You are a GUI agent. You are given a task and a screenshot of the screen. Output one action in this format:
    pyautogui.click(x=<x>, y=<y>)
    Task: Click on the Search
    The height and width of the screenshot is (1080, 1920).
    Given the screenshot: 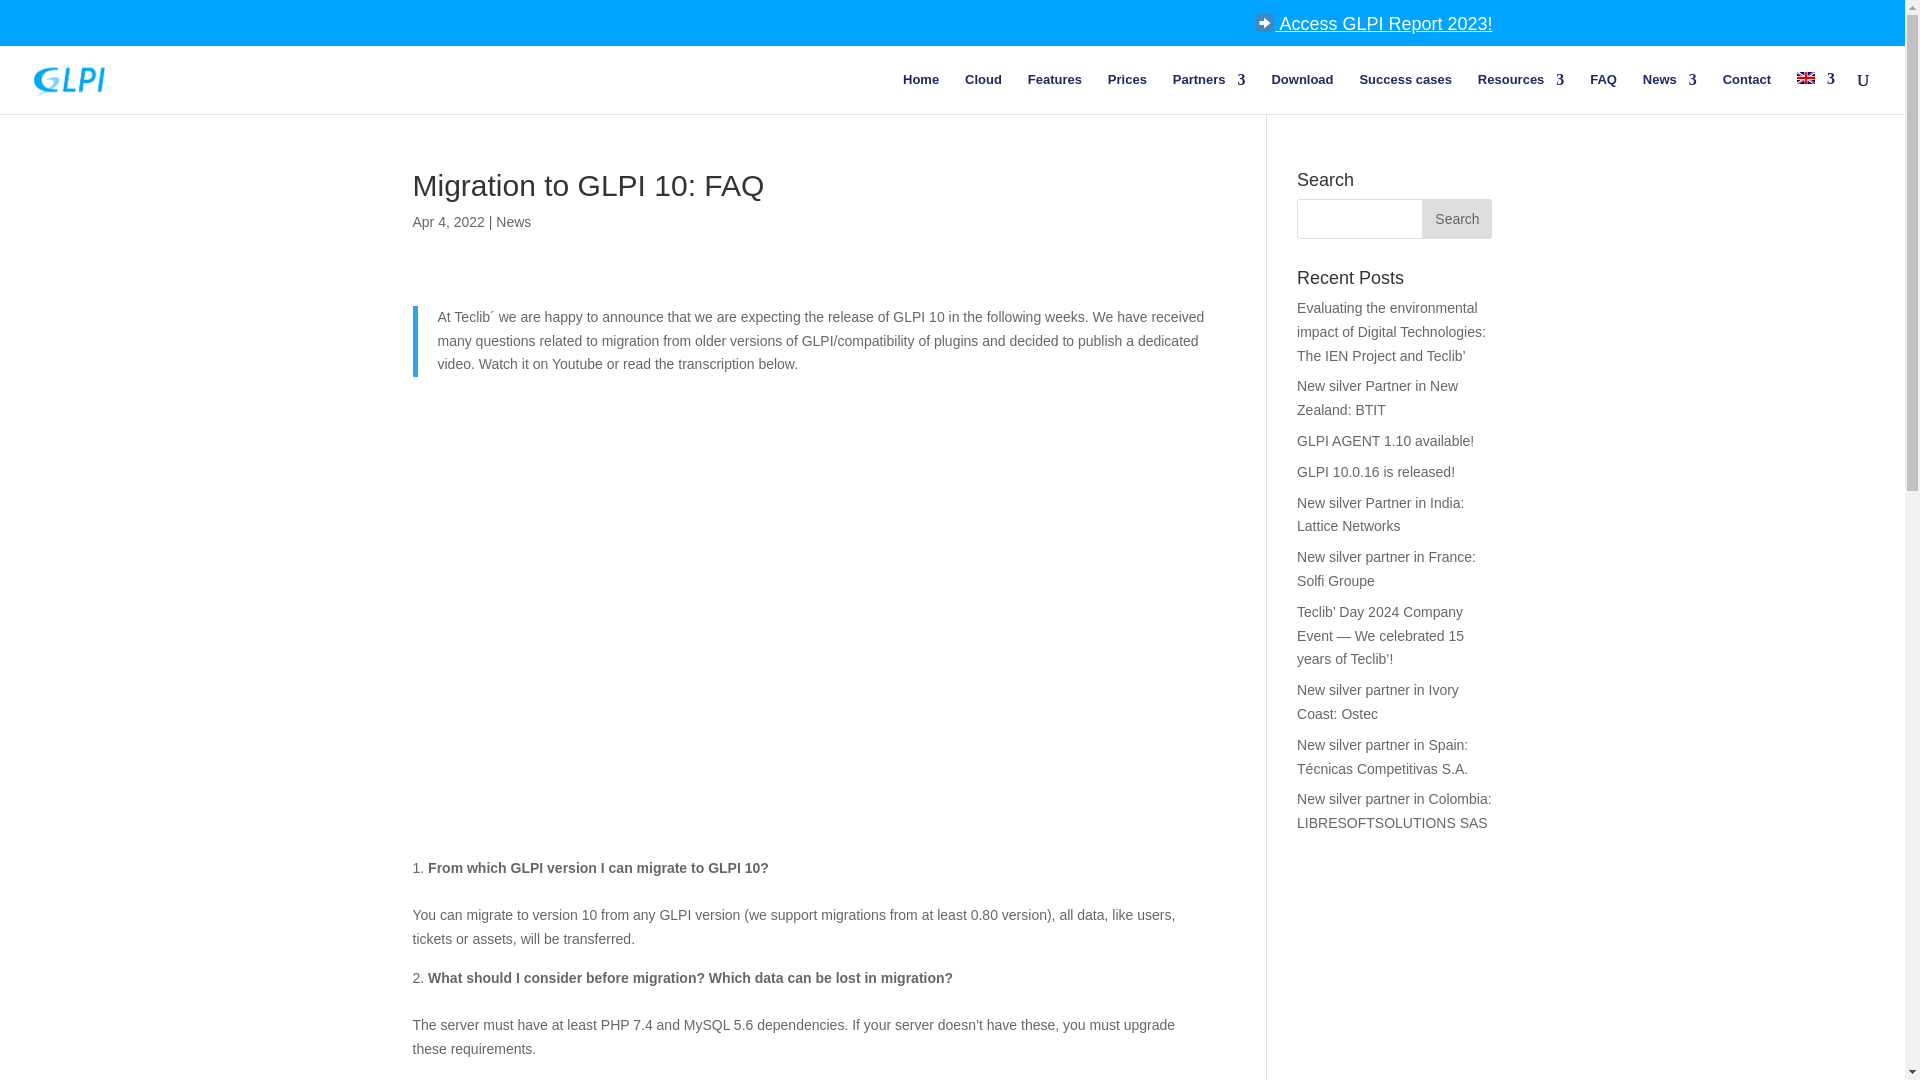 What is the action you would take?
    pyautogui.click(x=1456, y=218)
    